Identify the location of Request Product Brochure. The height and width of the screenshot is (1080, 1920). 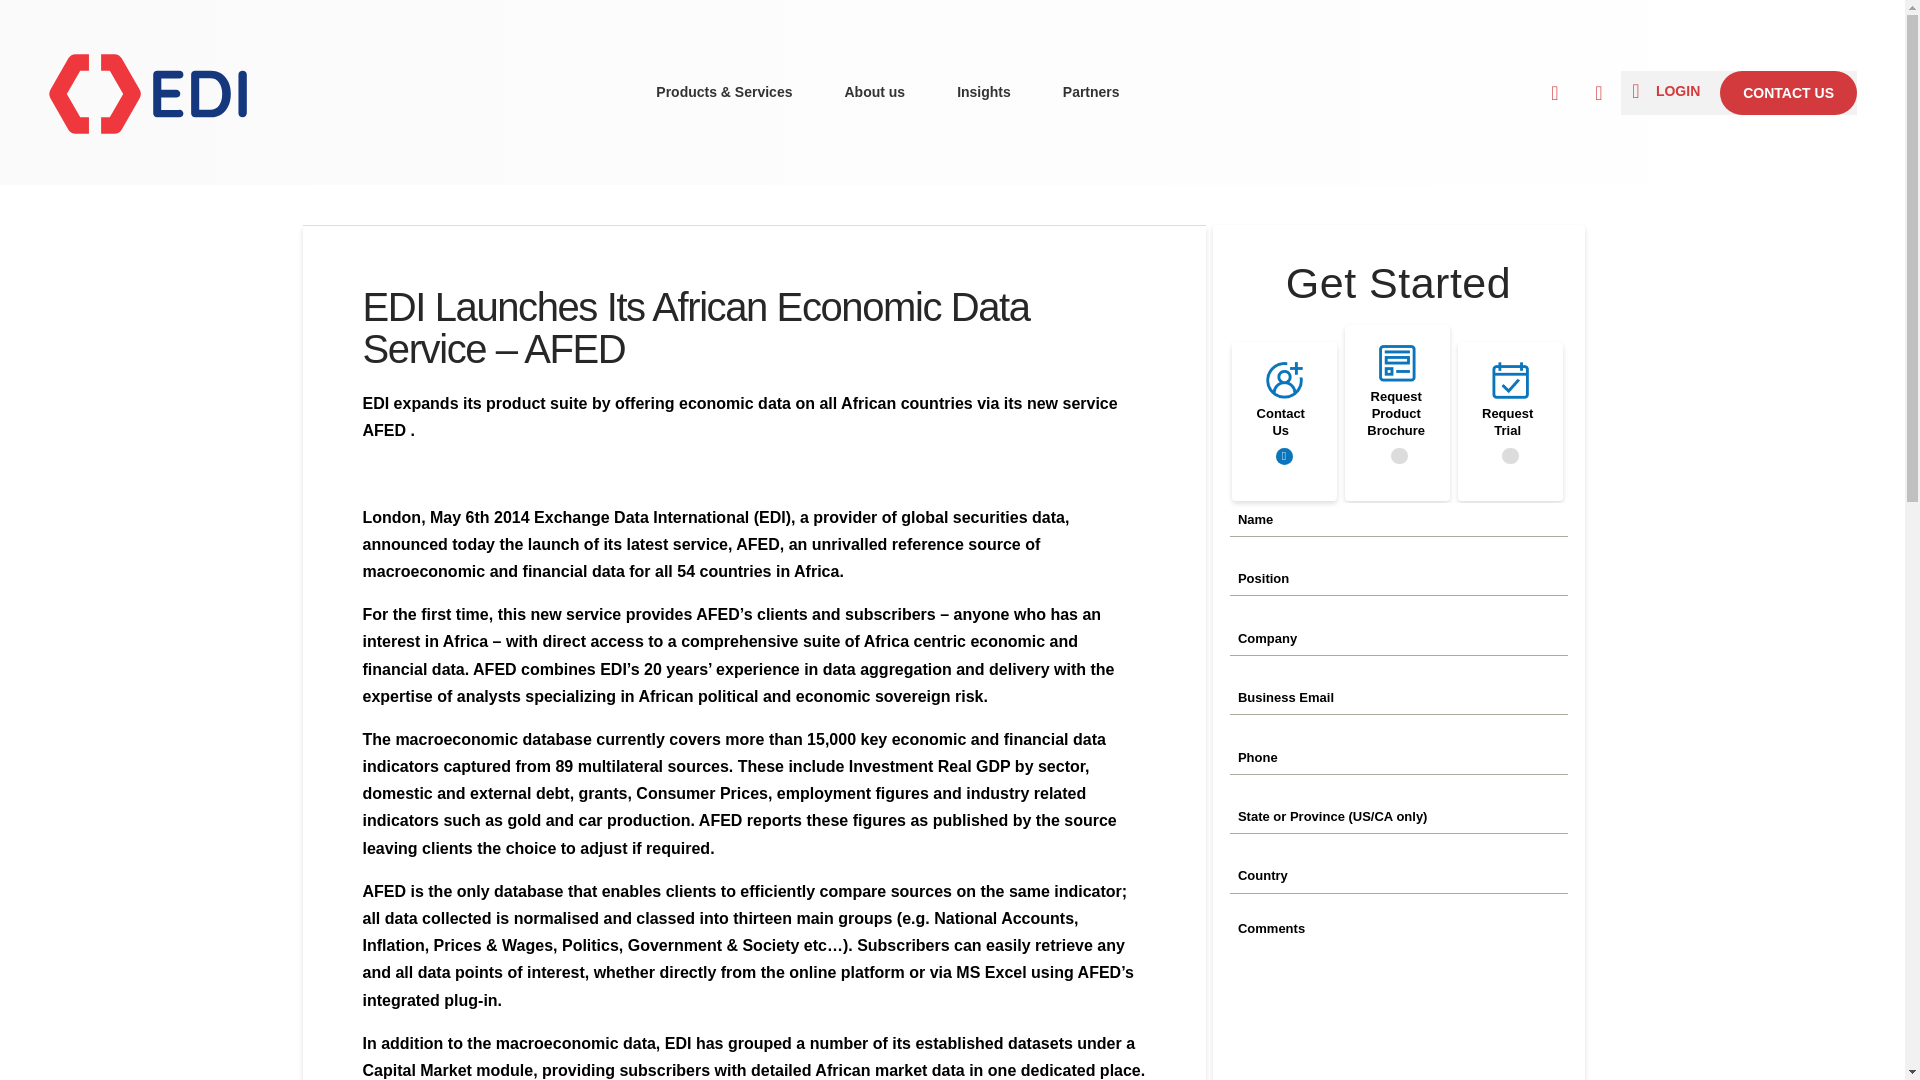
(1400, 456).